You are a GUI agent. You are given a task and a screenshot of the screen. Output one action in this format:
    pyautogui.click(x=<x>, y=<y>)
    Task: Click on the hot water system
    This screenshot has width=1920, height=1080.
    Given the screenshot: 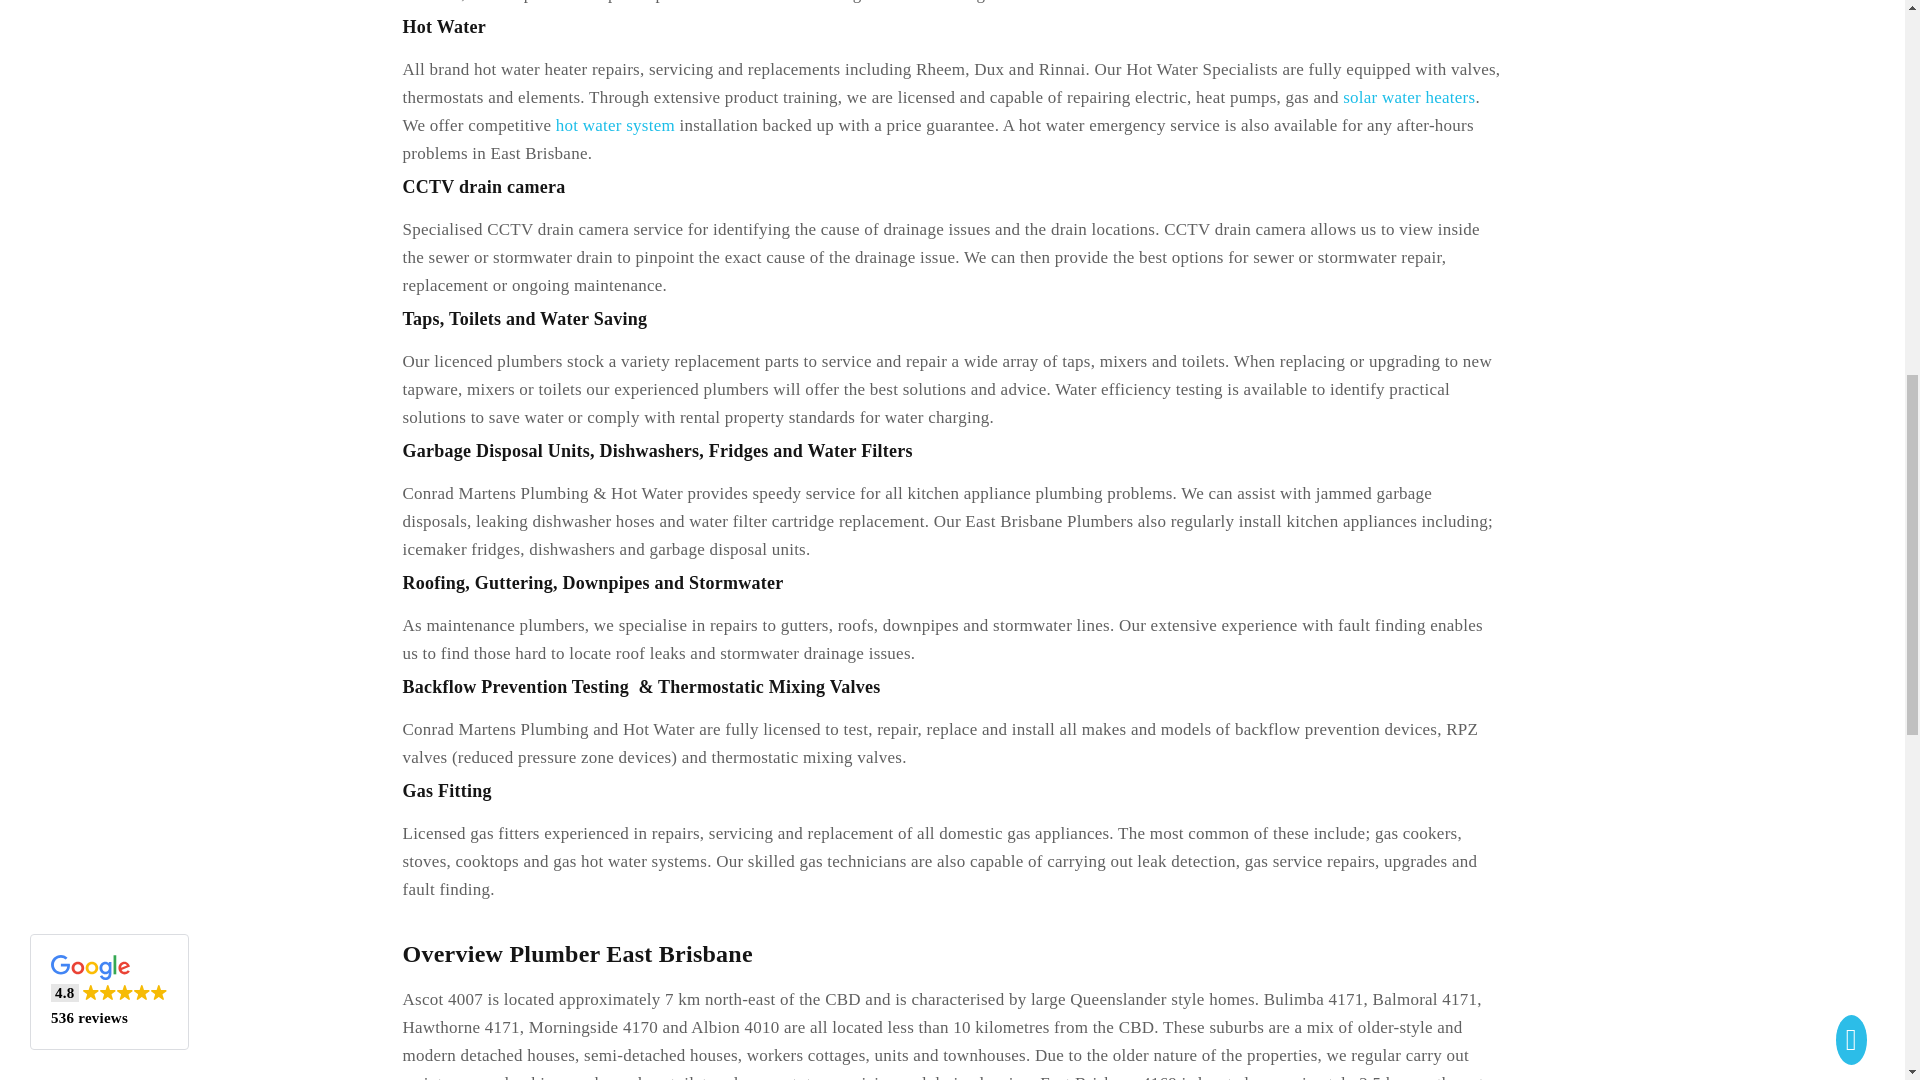 What is the action you would take?
    pyautogui.click(x=616, y=125)
    